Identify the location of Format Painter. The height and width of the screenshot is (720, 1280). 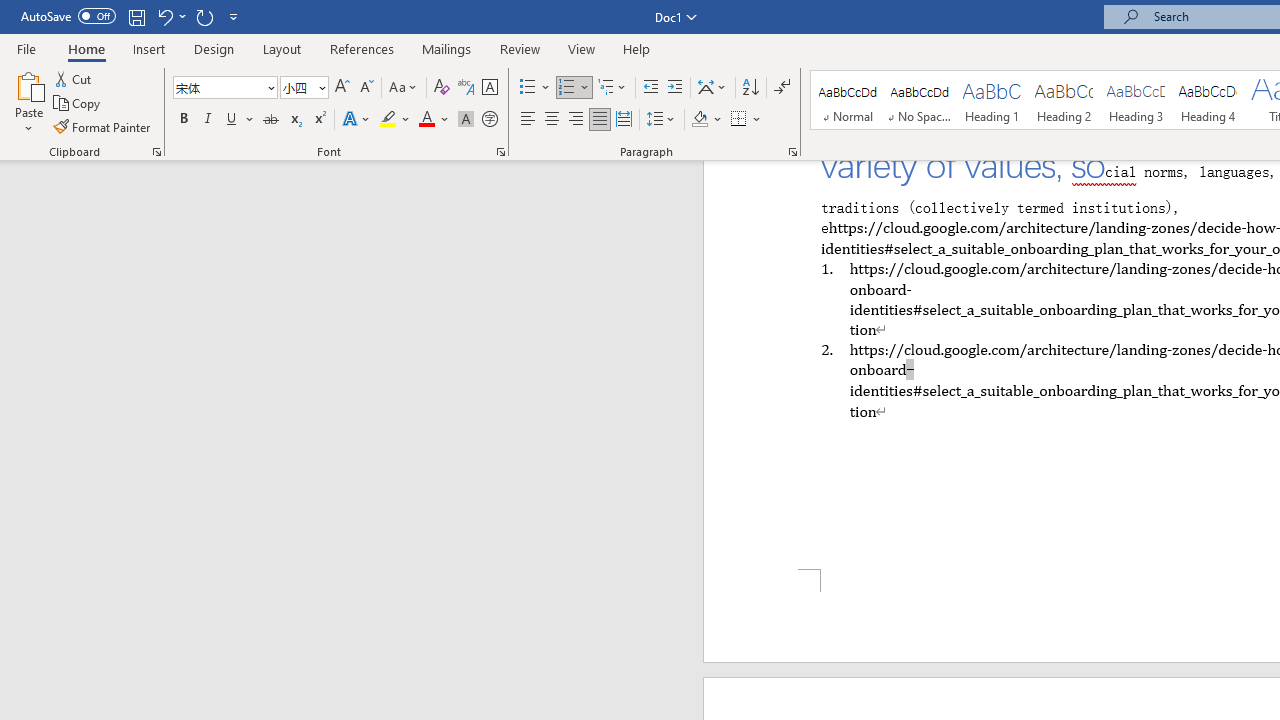
(103, 126).